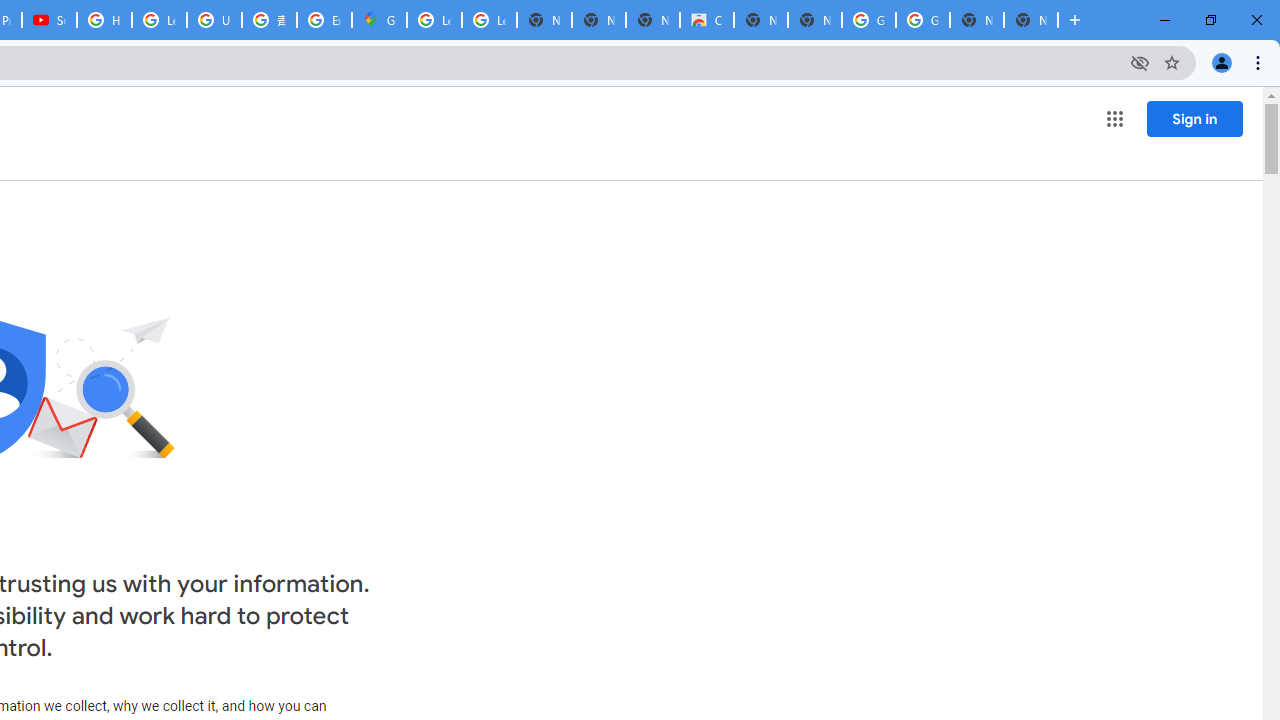 The width and height of the screenshot is (1280, 720). What do you see at coordinates (48, 20) in the screenshot?
I see `Subscriptions - YouTube` at bounding box center [48, 20].